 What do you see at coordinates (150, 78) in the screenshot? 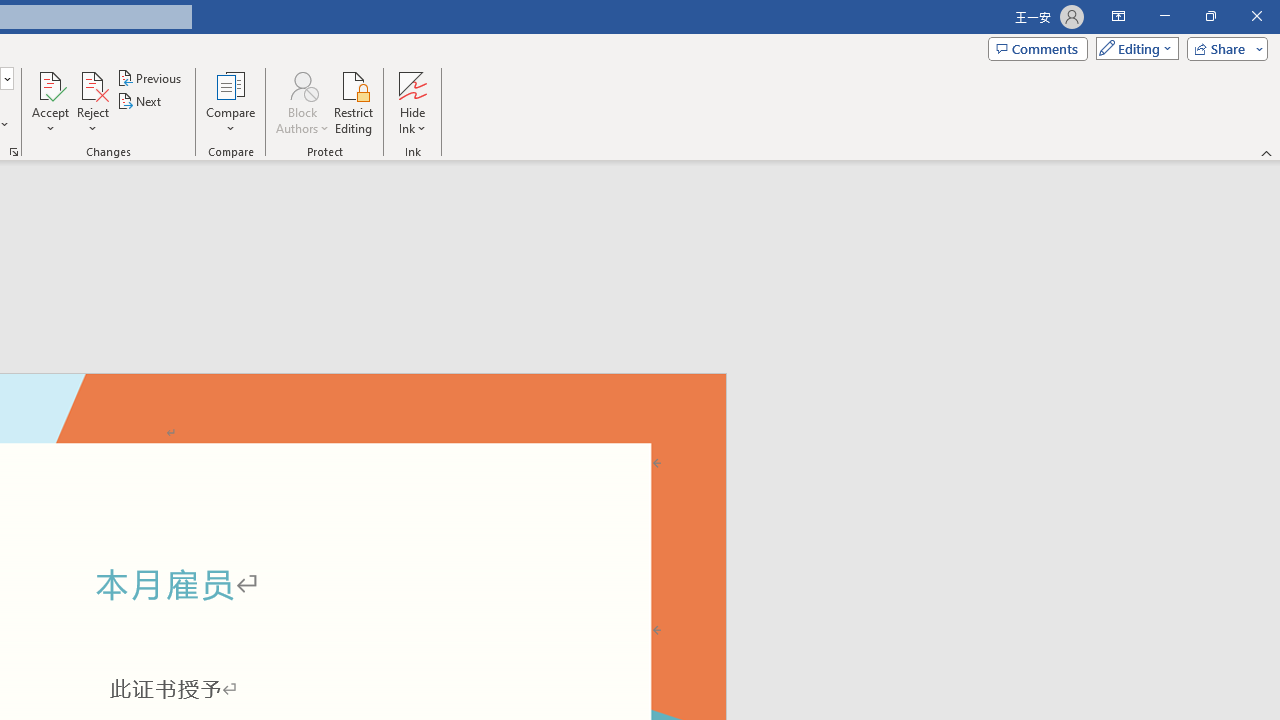
I see `Previous` at bounding box center [150, 78].